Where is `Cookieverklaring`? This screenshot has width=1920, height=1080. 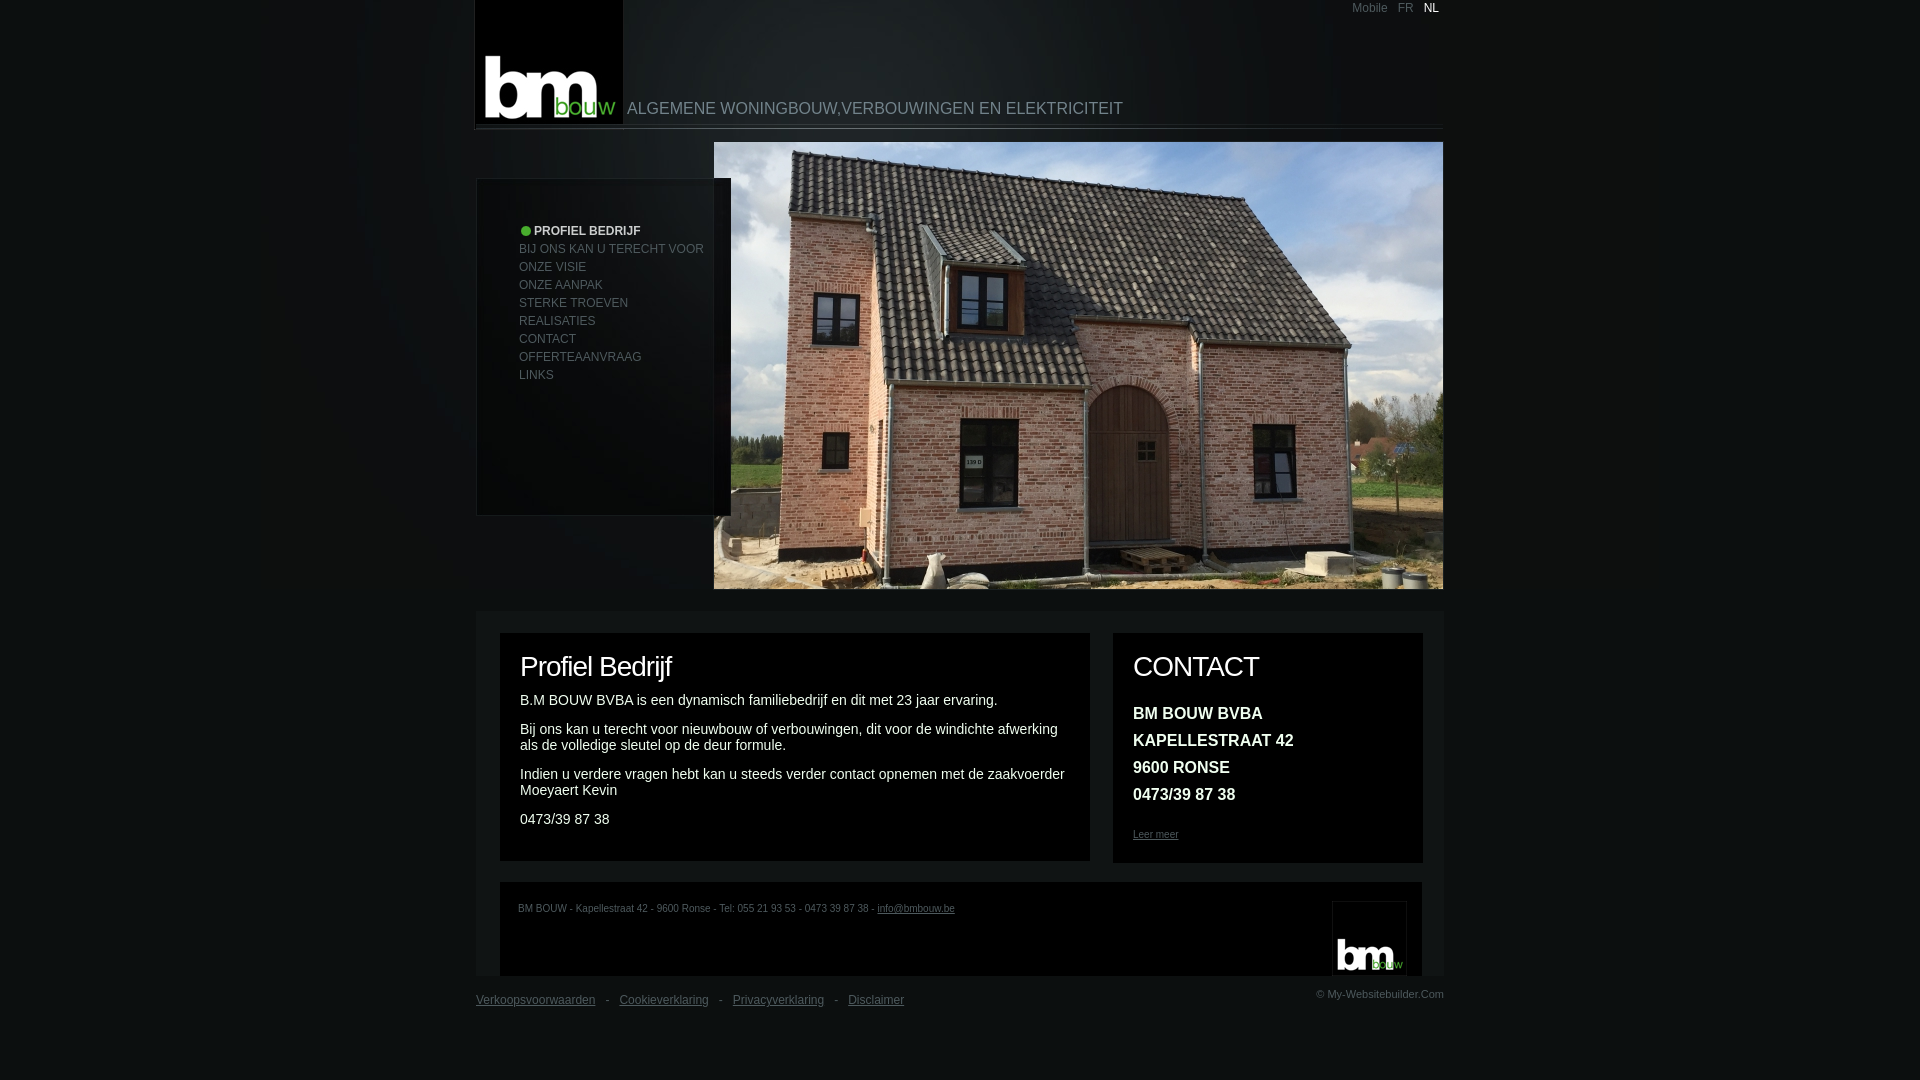
Cookieverklaring is located at coordinates (664, 1000).